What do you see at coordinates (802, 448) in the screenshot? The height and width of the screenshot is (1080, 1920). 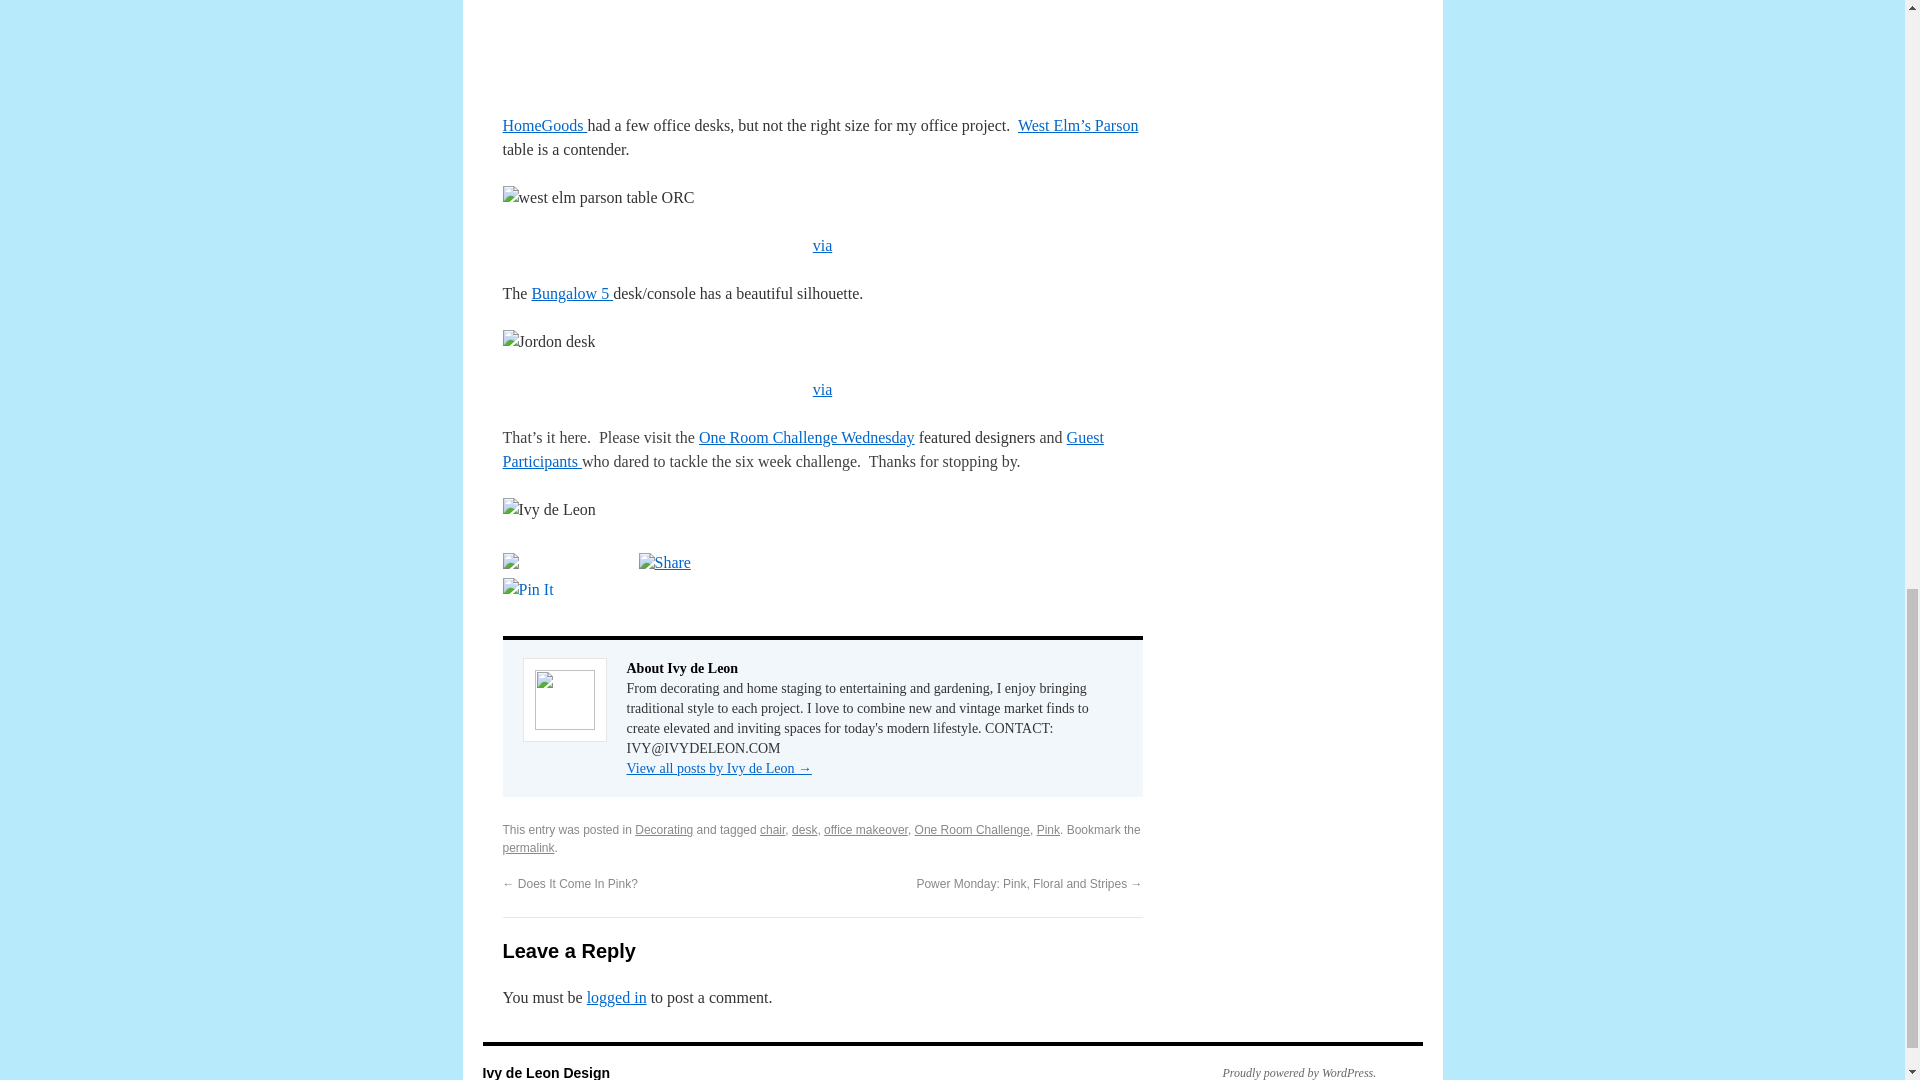 I see `uest Participants` at bounding box center [802, 448].